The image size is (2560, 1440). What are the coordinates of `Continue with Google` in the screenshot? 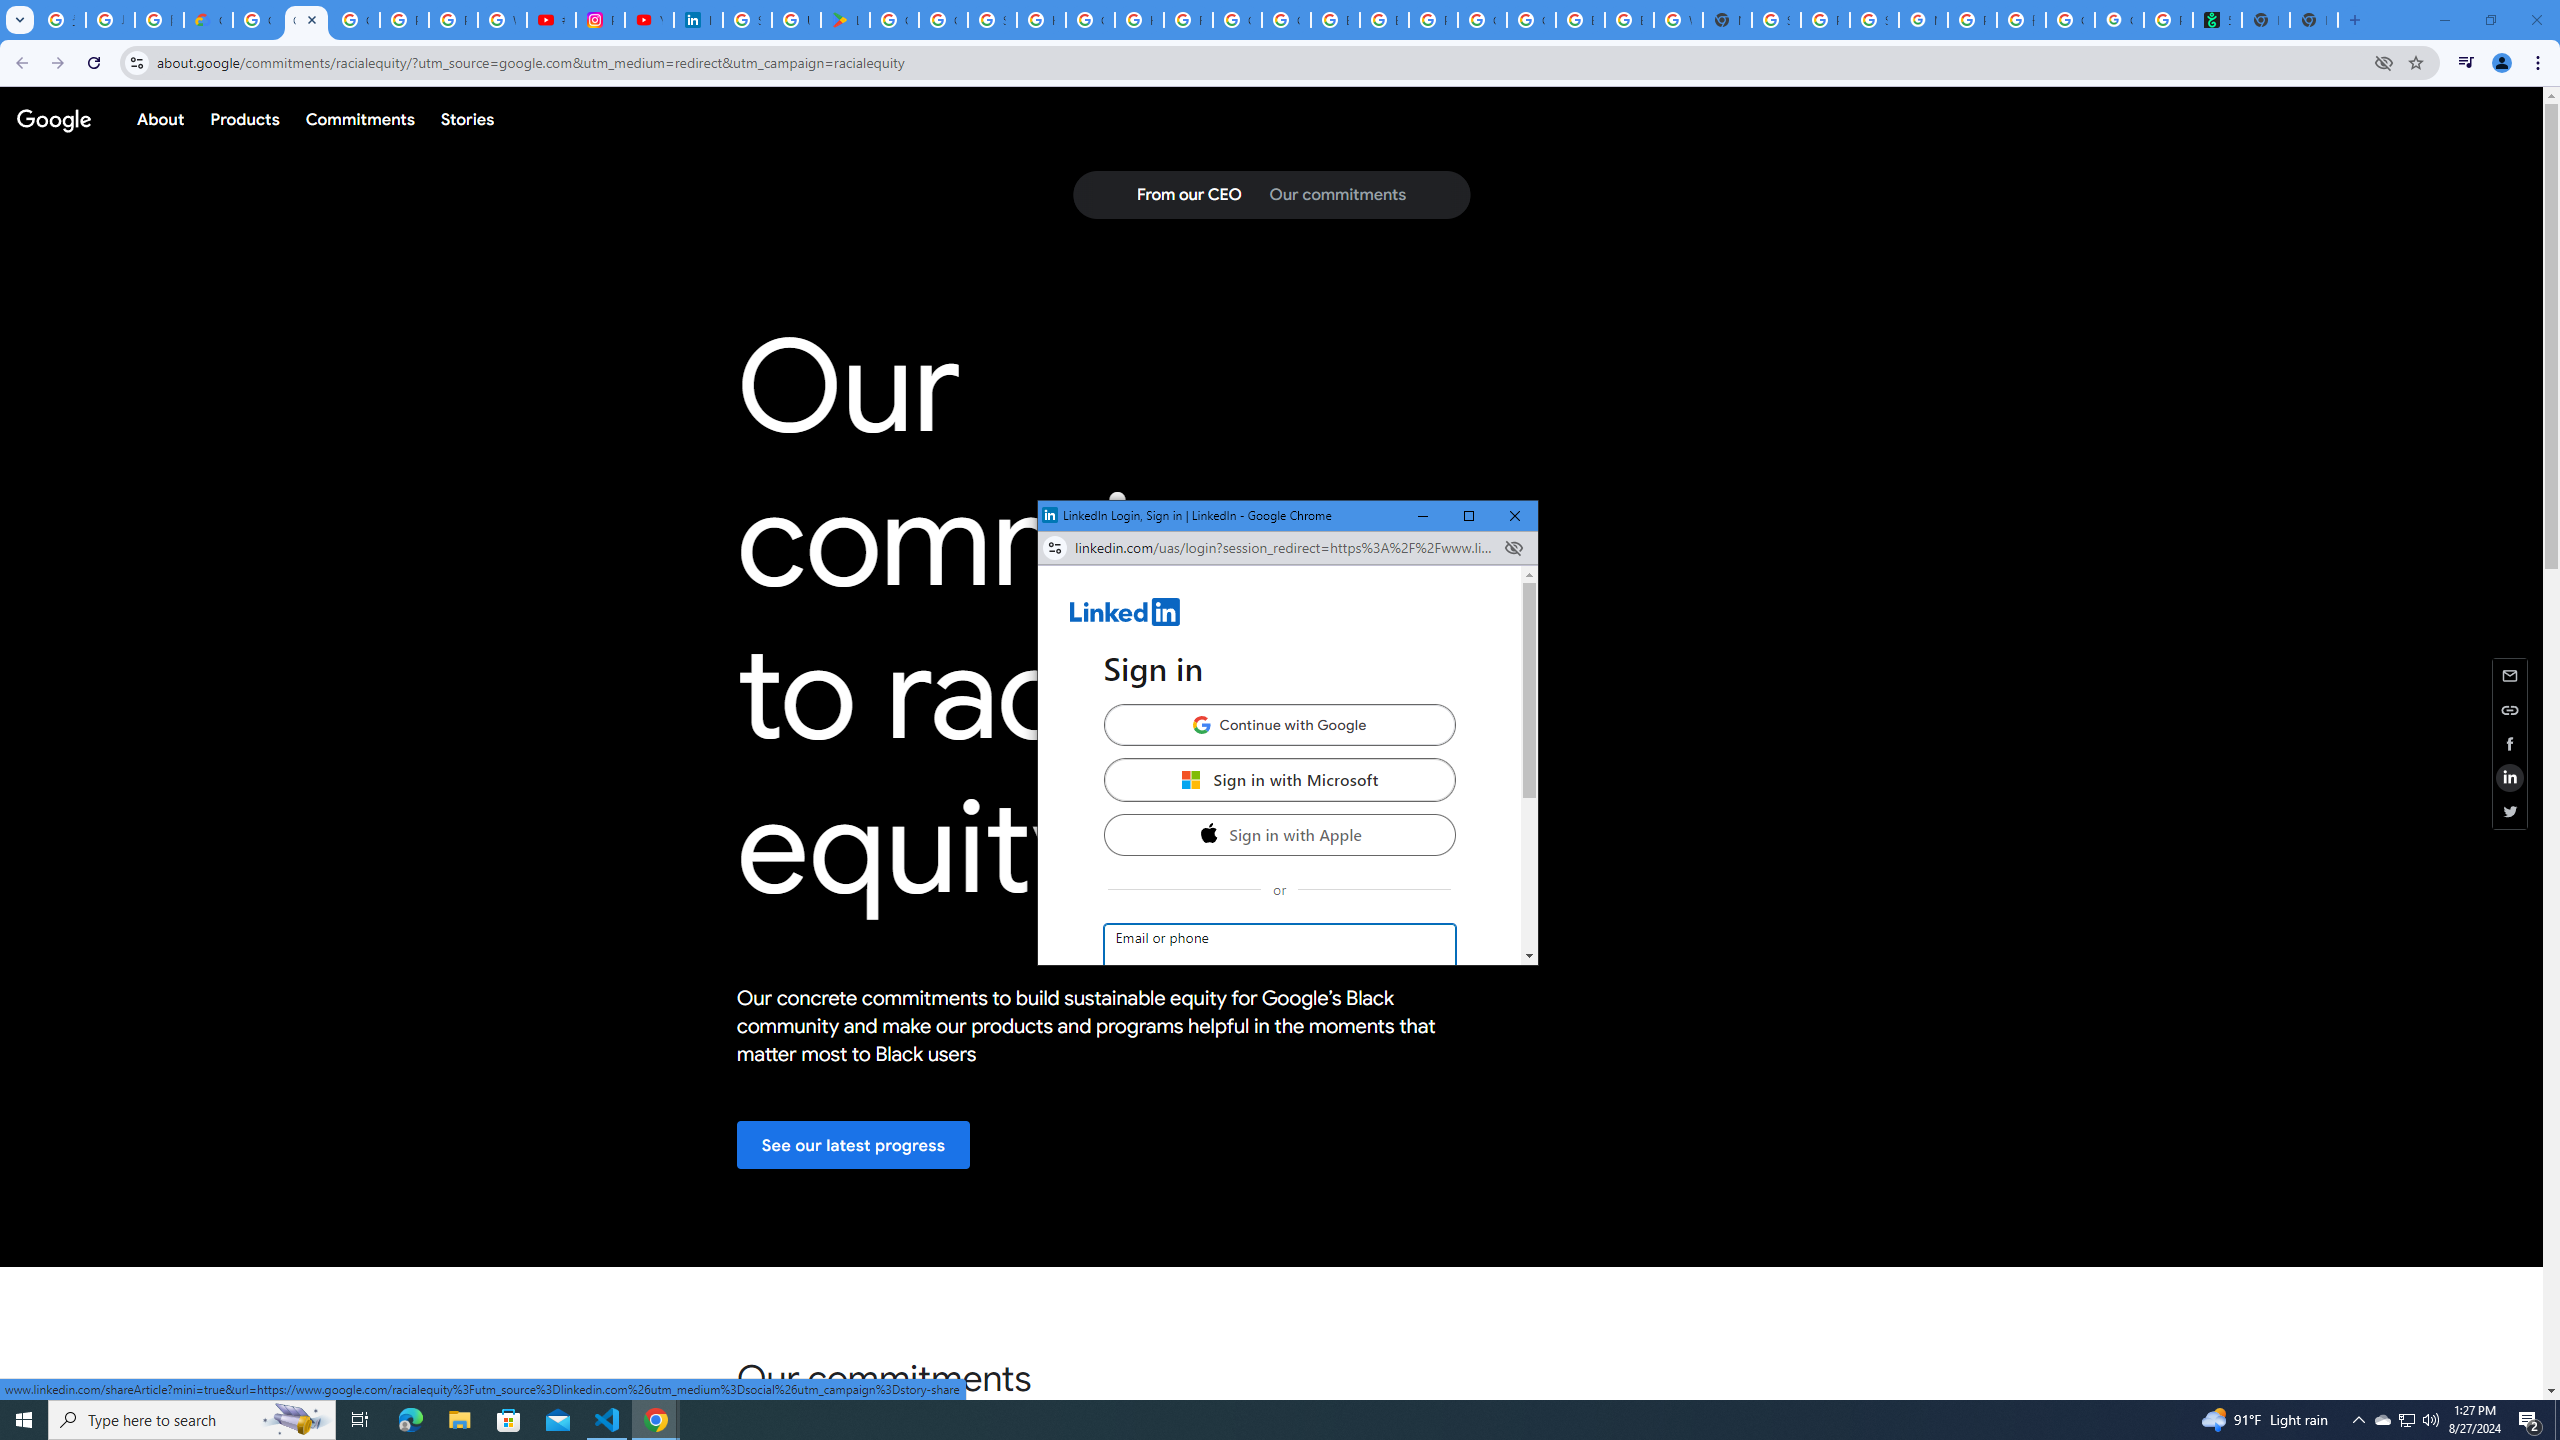 It's located at (1278, 724).